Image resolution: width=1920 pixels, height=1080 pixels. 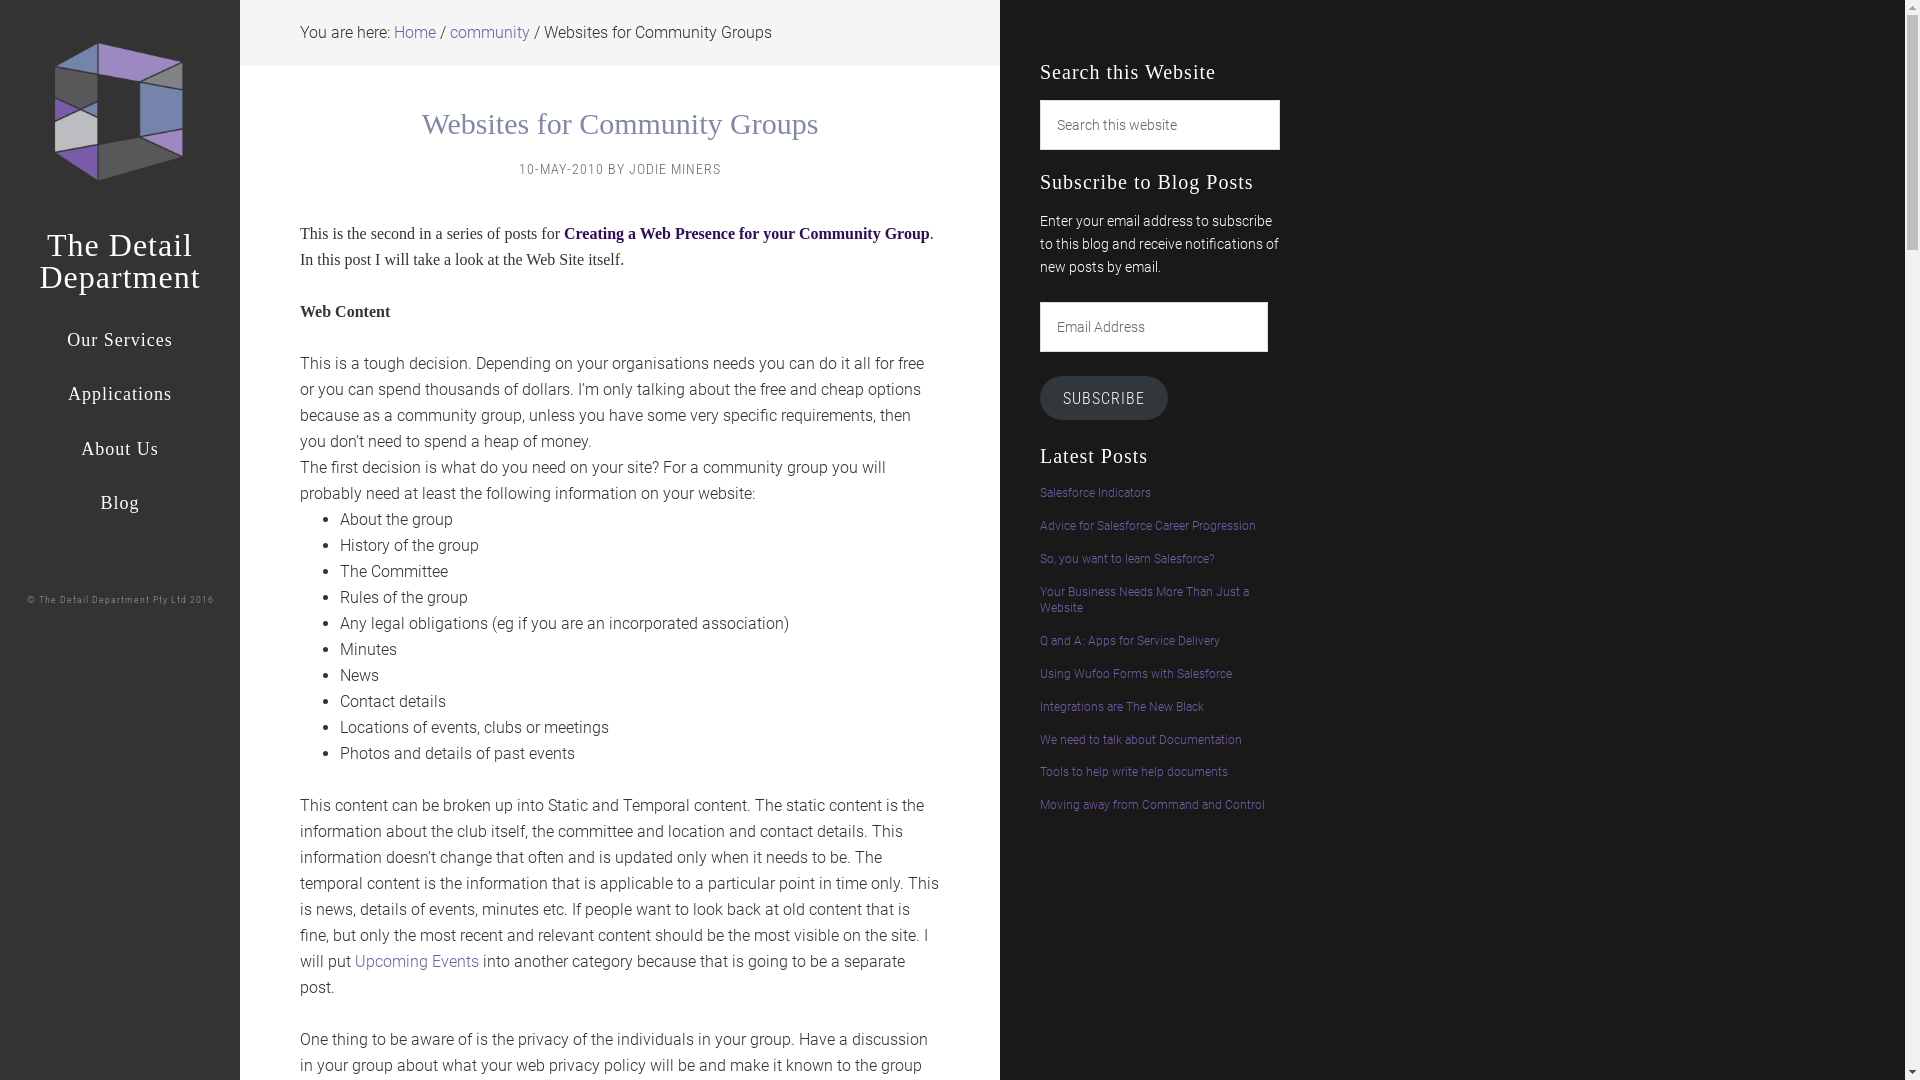 What do you see at coordinates (1134, 772) in the screenshot?
I see `Tools to help write help documents` at bounding box center [1134, 772].